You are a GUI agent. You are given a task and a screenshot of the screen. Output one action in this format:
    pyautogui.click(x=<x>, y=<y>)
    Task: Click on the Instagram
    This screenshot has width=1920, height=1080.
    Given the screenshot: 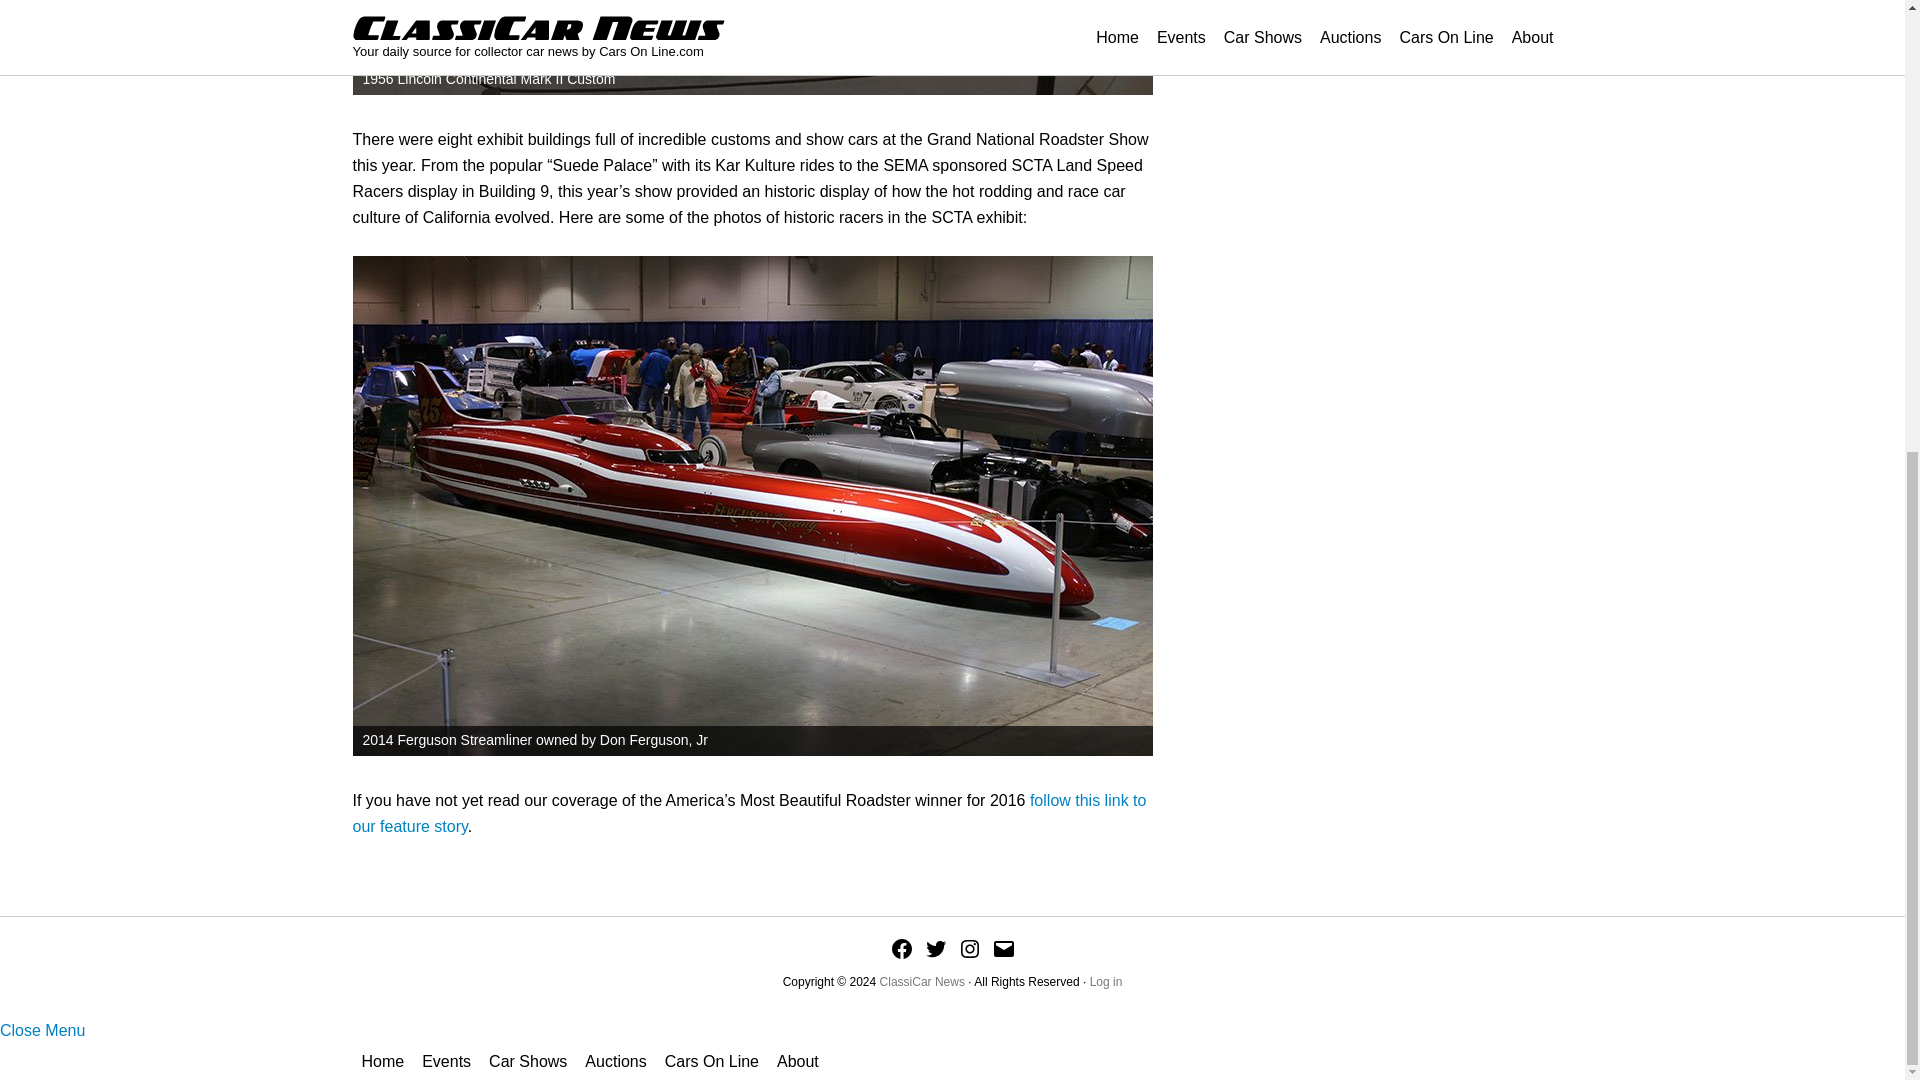 What is the action you would take?
    pyautogui.click(x=970, y=949)
    